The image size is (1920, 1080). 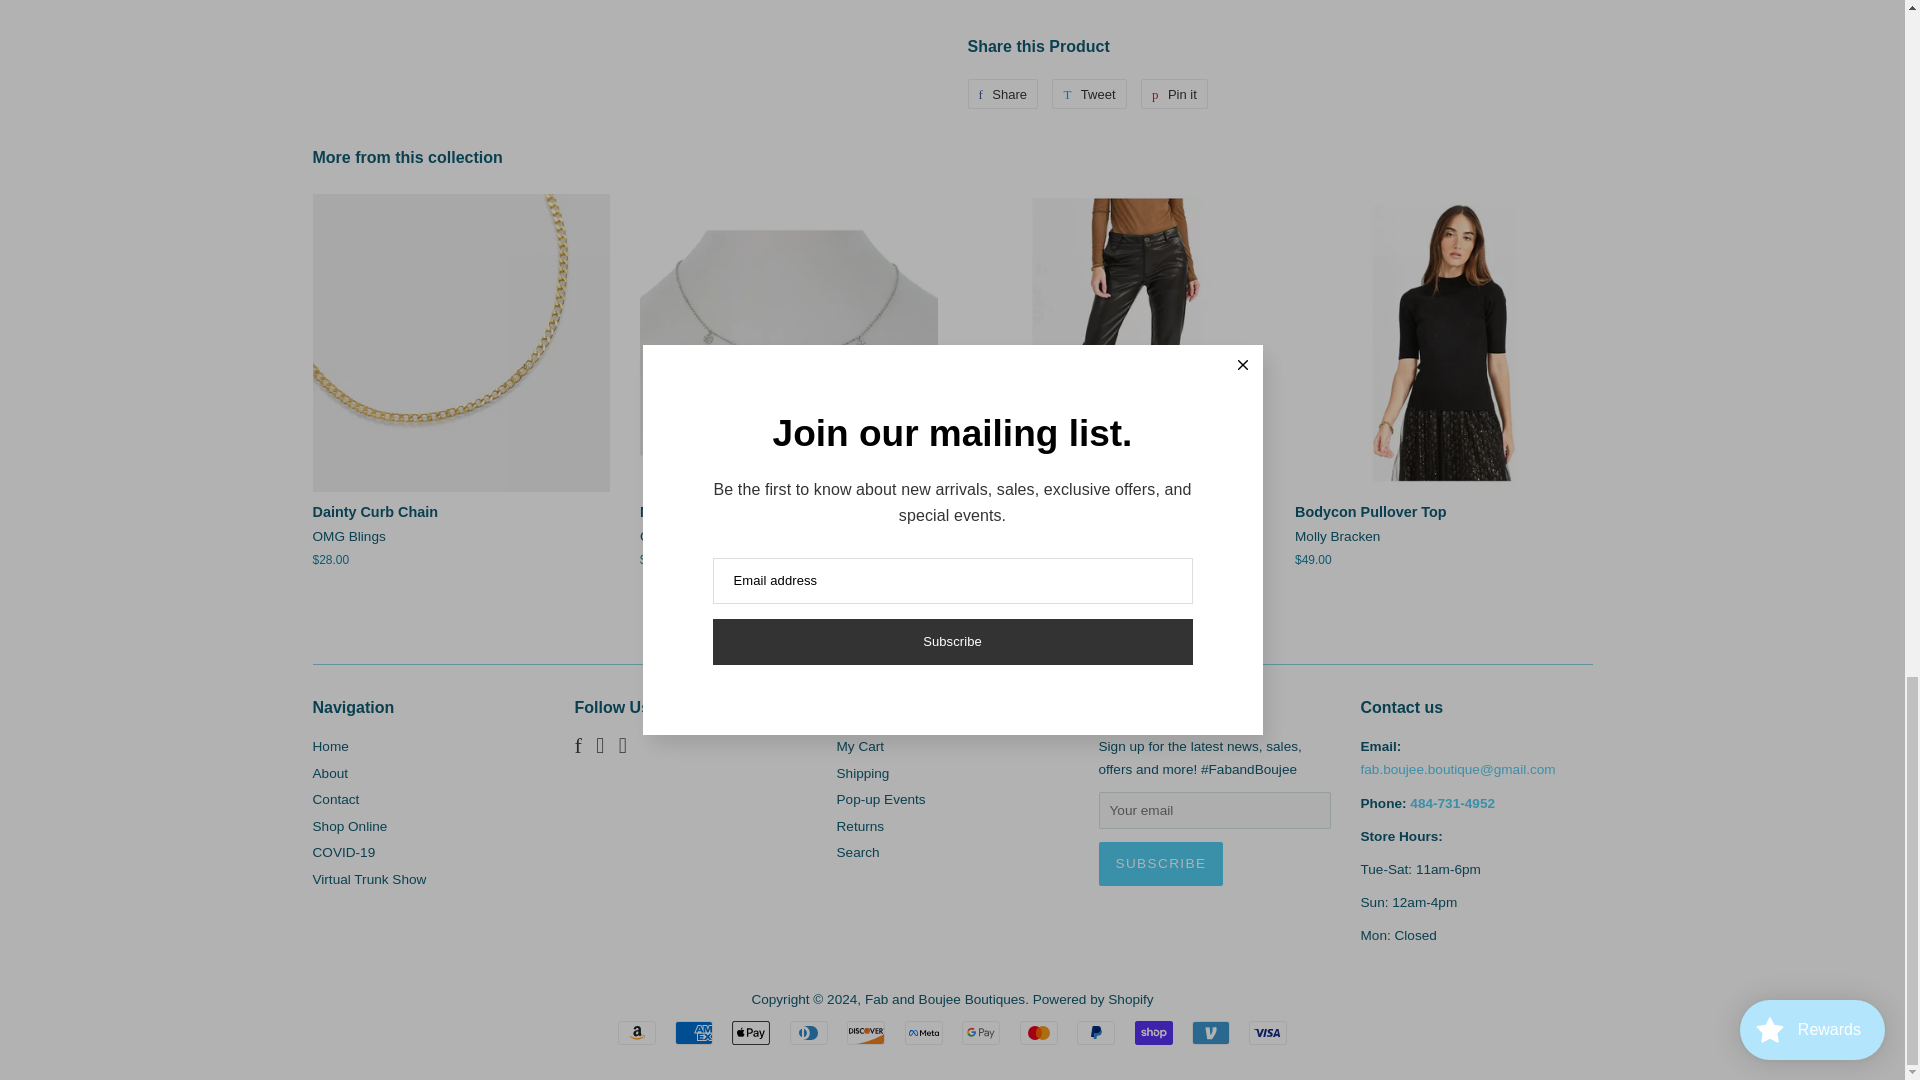 What do you see at coordinates (1088, 94) in the screenshot?
I see `Tweet on Twitter` at bounding box center [1088, 94].